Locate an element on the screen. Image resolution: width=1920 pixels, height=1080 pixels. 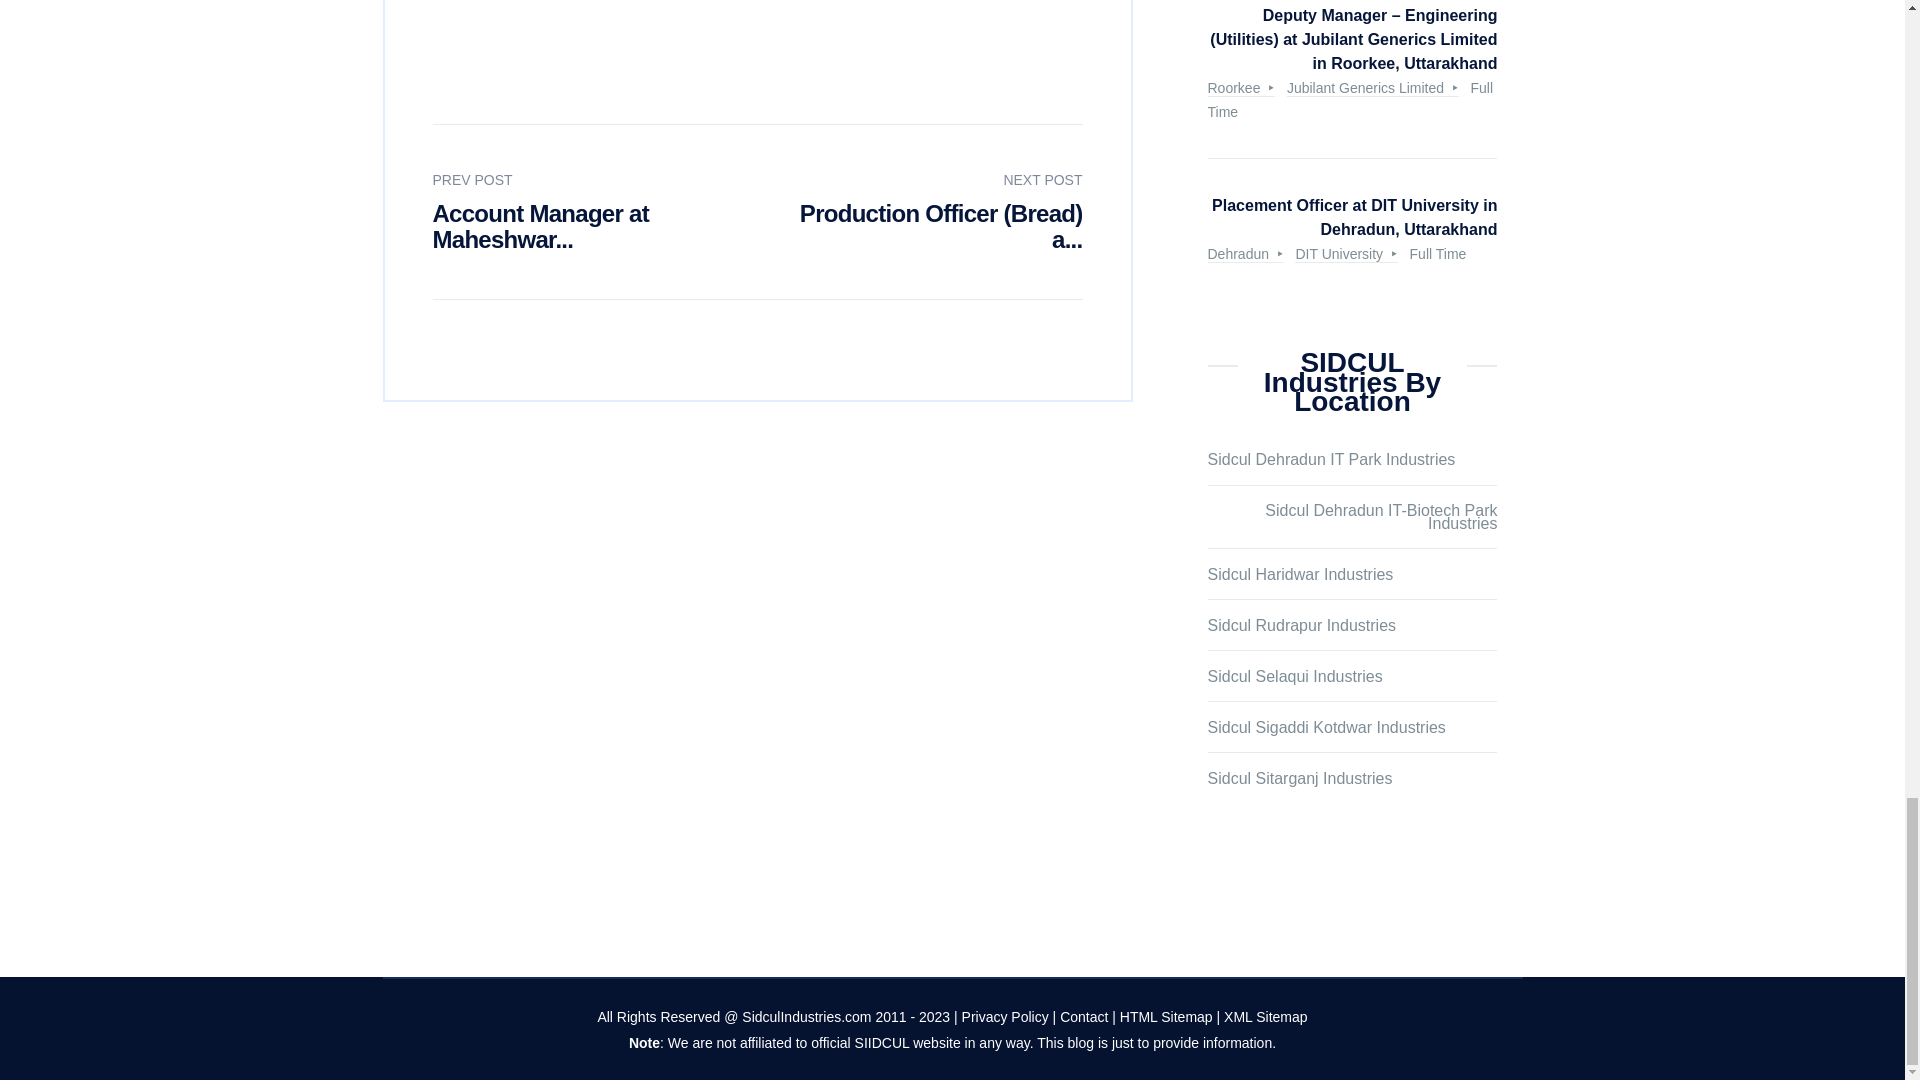
Rudrapur Industries is located at coordinates (1302, 626).